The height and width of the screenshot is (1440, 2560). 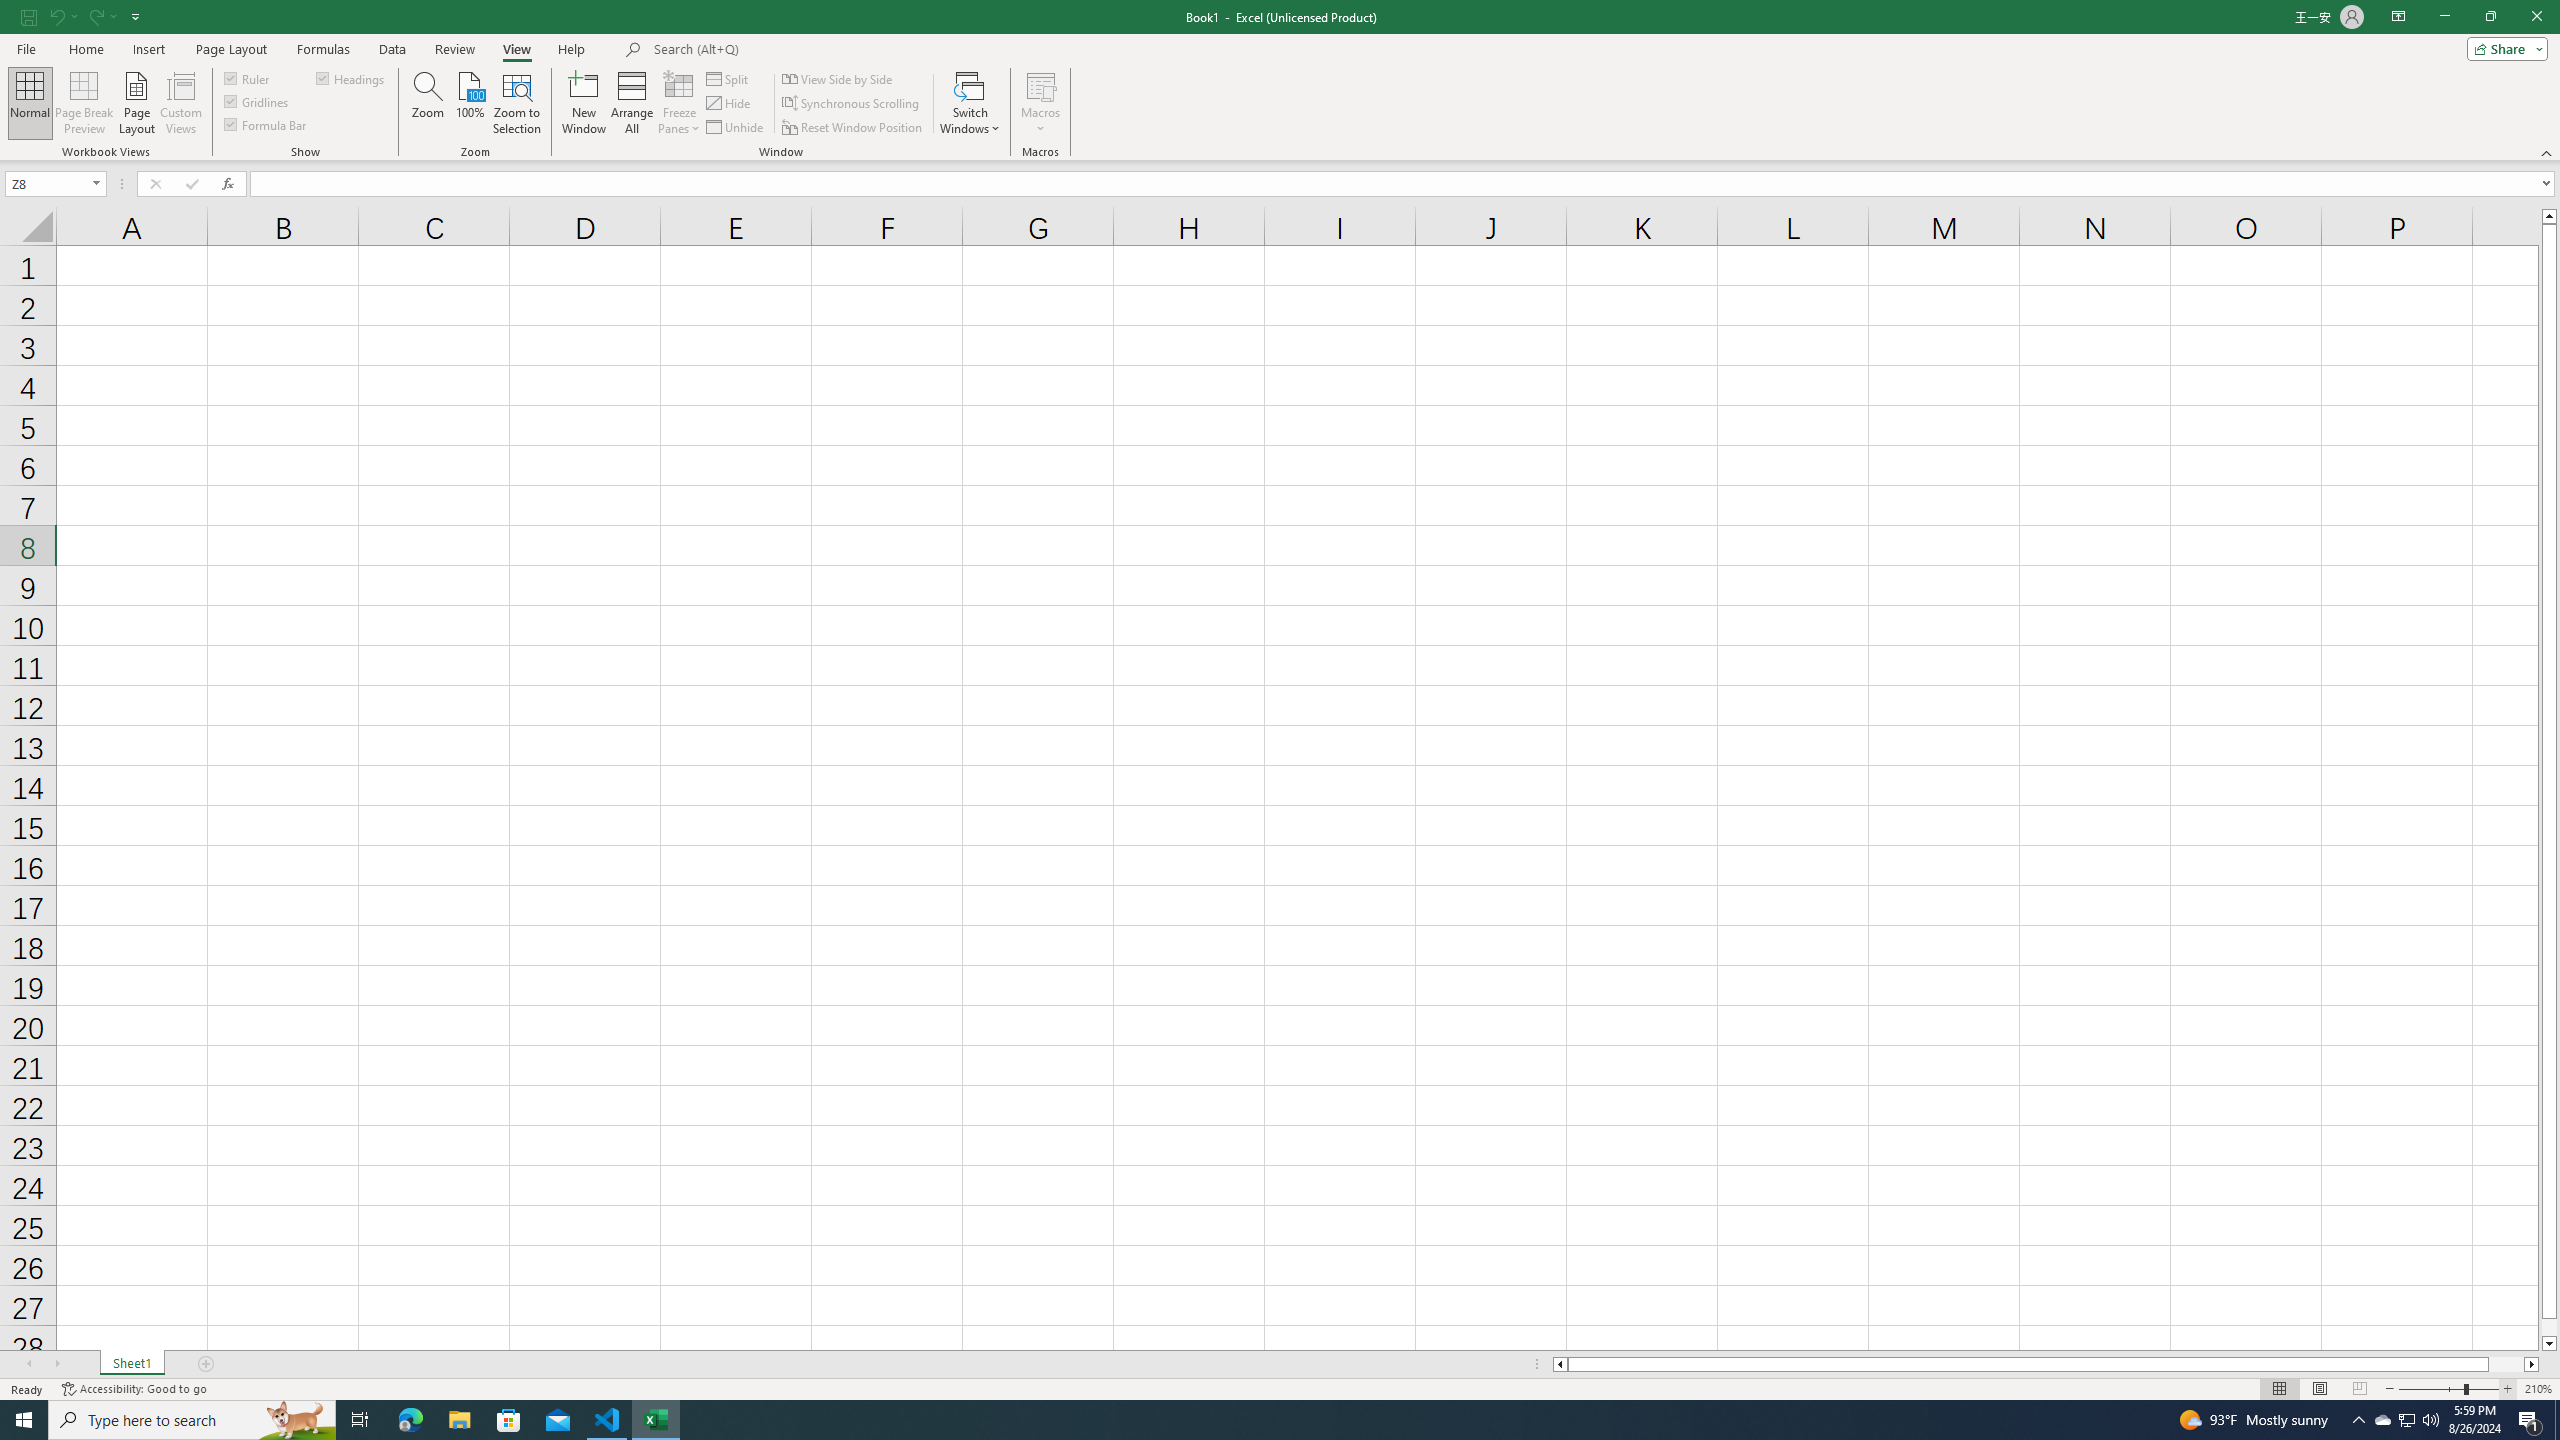 I want to click on Zoom to Selection, so click(x=516, y=103).